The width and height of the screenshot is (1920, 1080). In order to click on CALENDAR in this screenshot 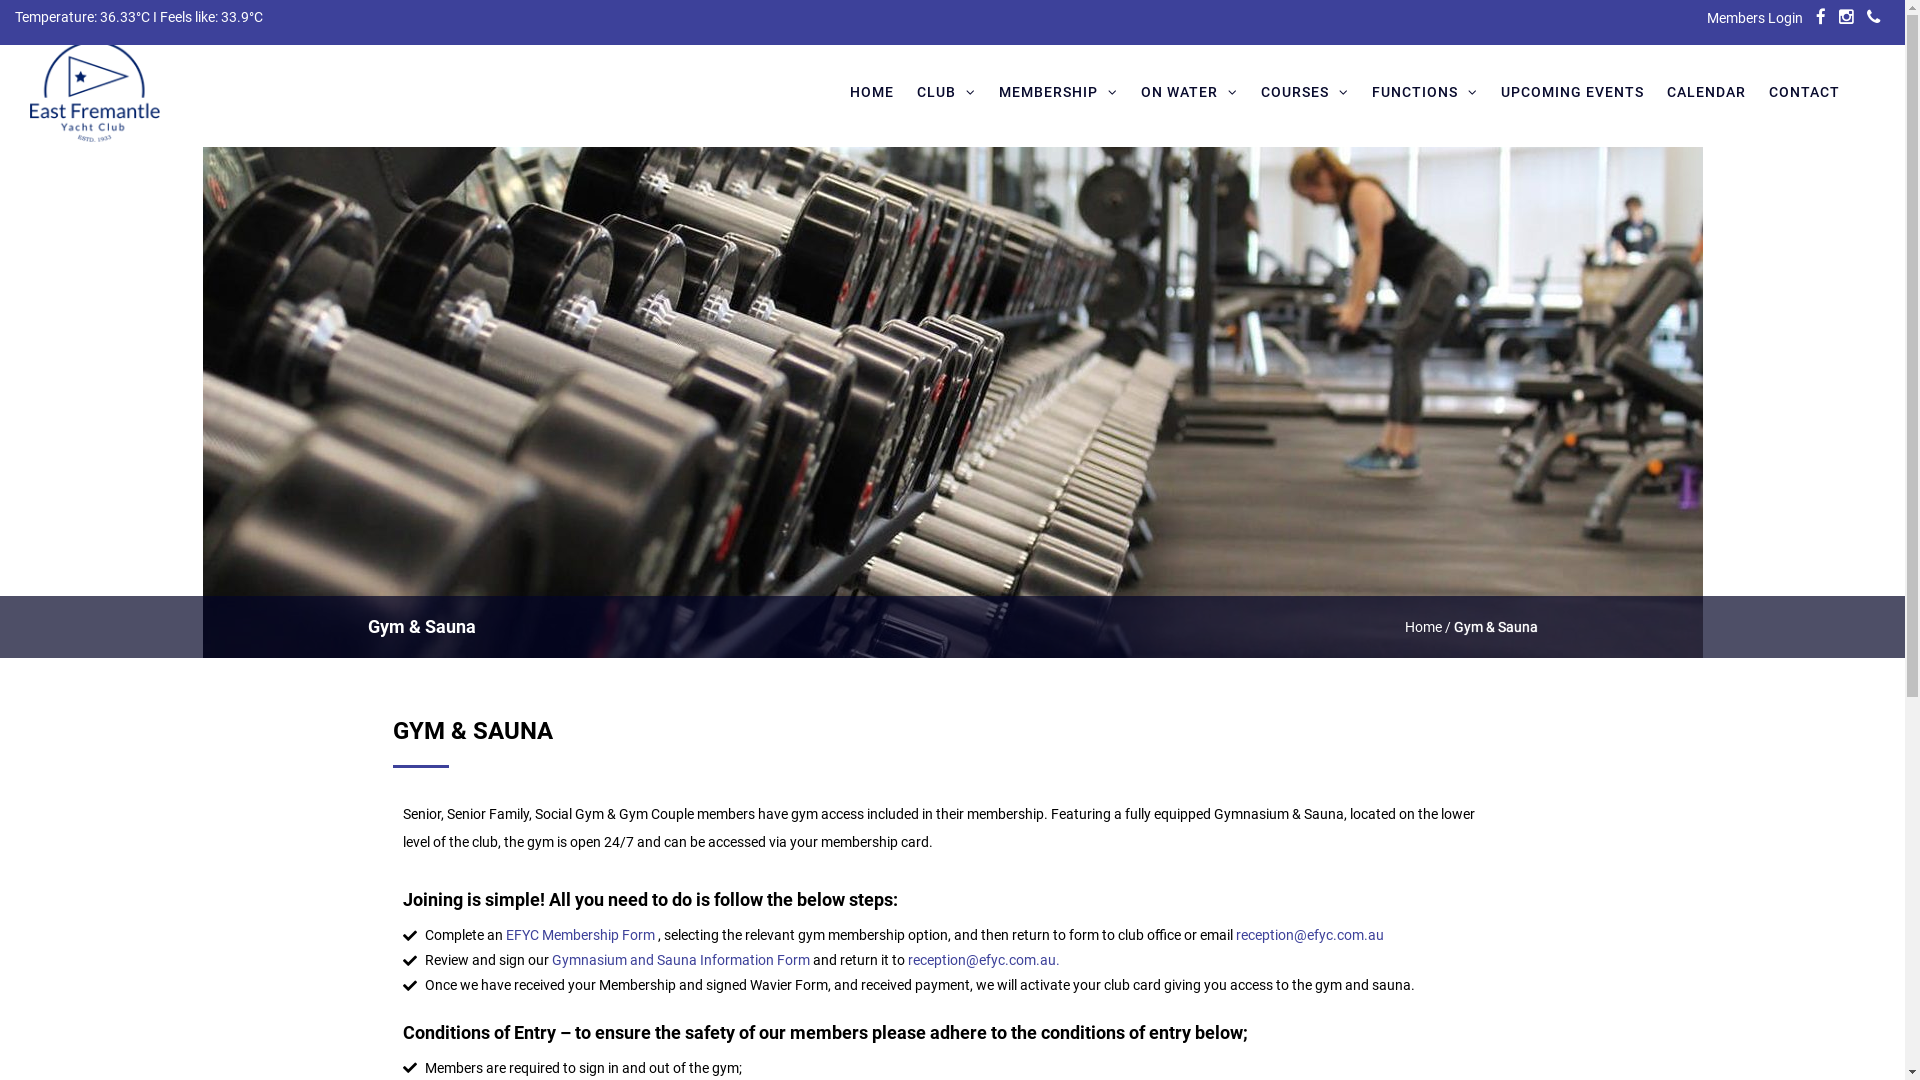, I will do `click(1706, 89)`.